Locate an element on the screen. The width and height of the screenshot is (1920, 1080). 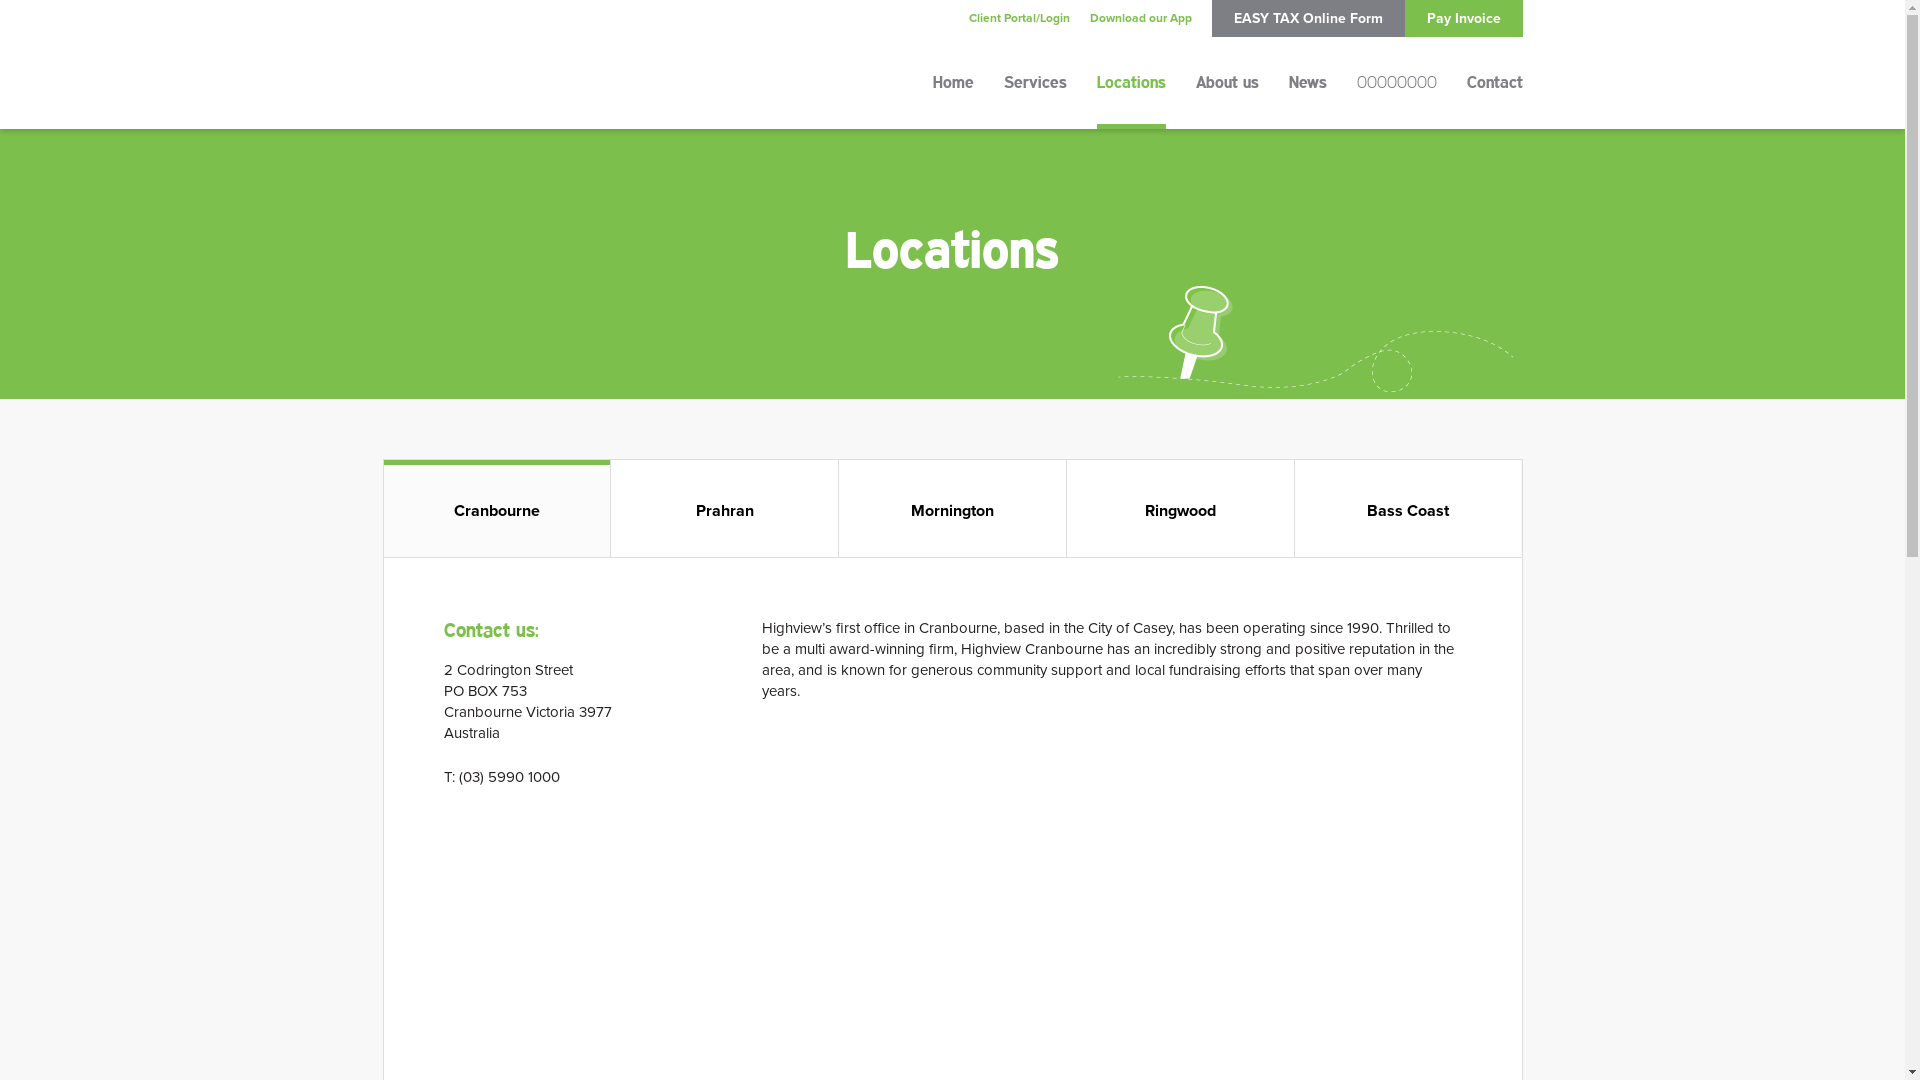
Client Portal/Login is located at coordinates (1018, 18).